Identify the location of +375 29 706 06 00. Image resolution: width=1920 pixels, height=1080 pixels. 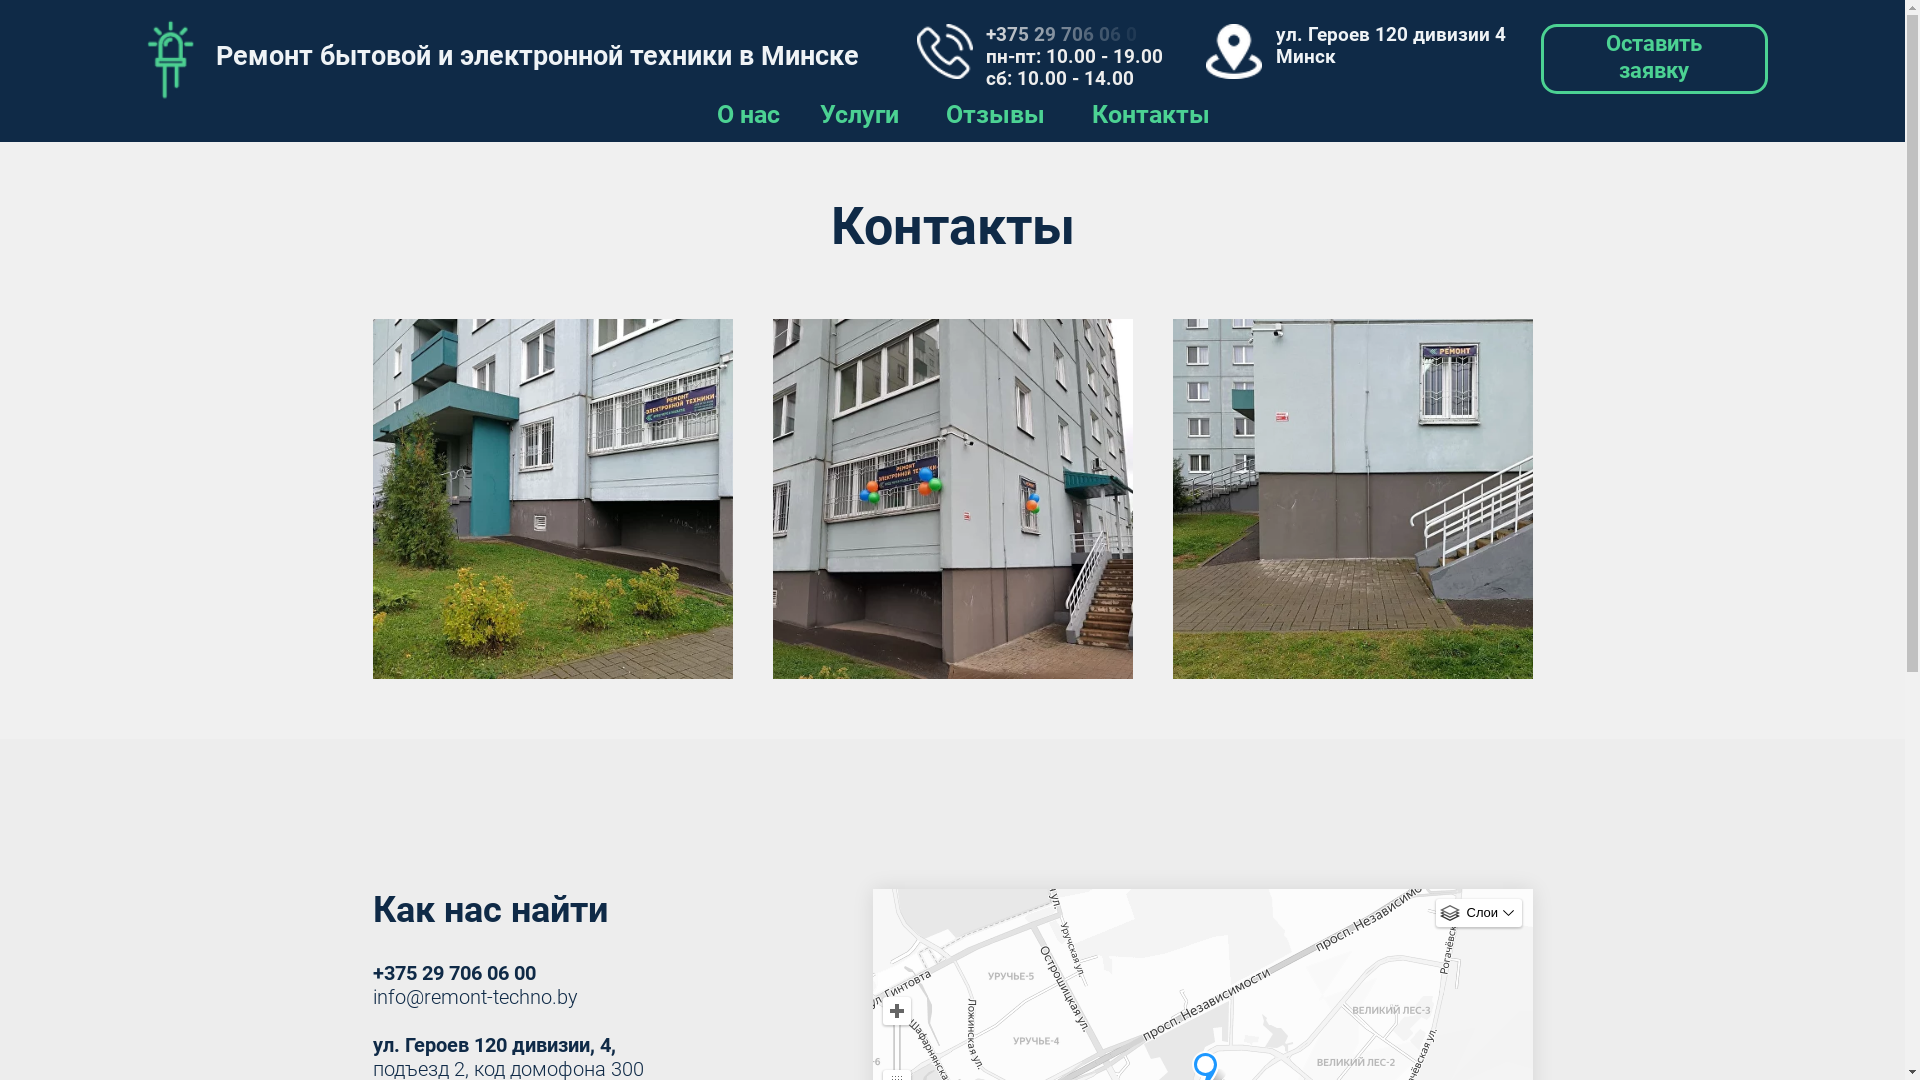
(454, 973).